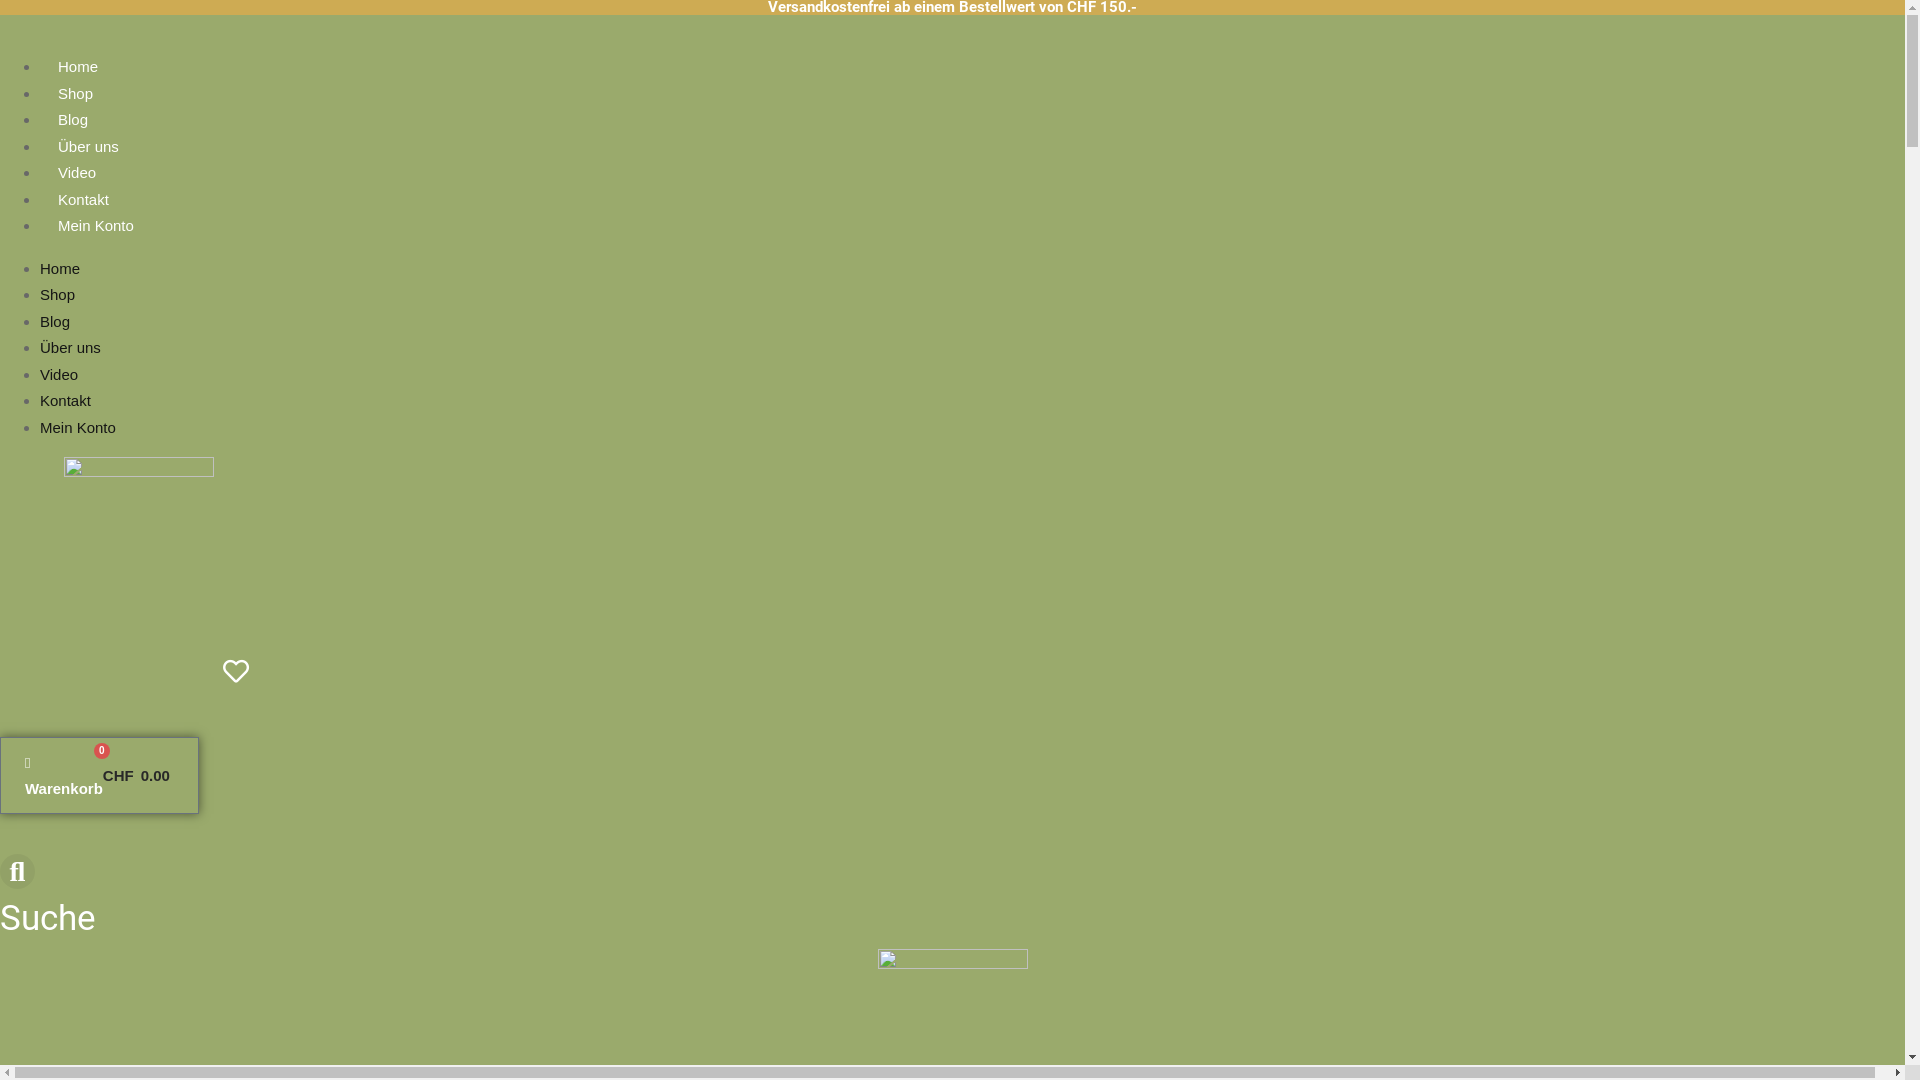  What do you see at coordinates (60, 268) in the screenshot?
I see `Home` at bounding box center [60, 268].